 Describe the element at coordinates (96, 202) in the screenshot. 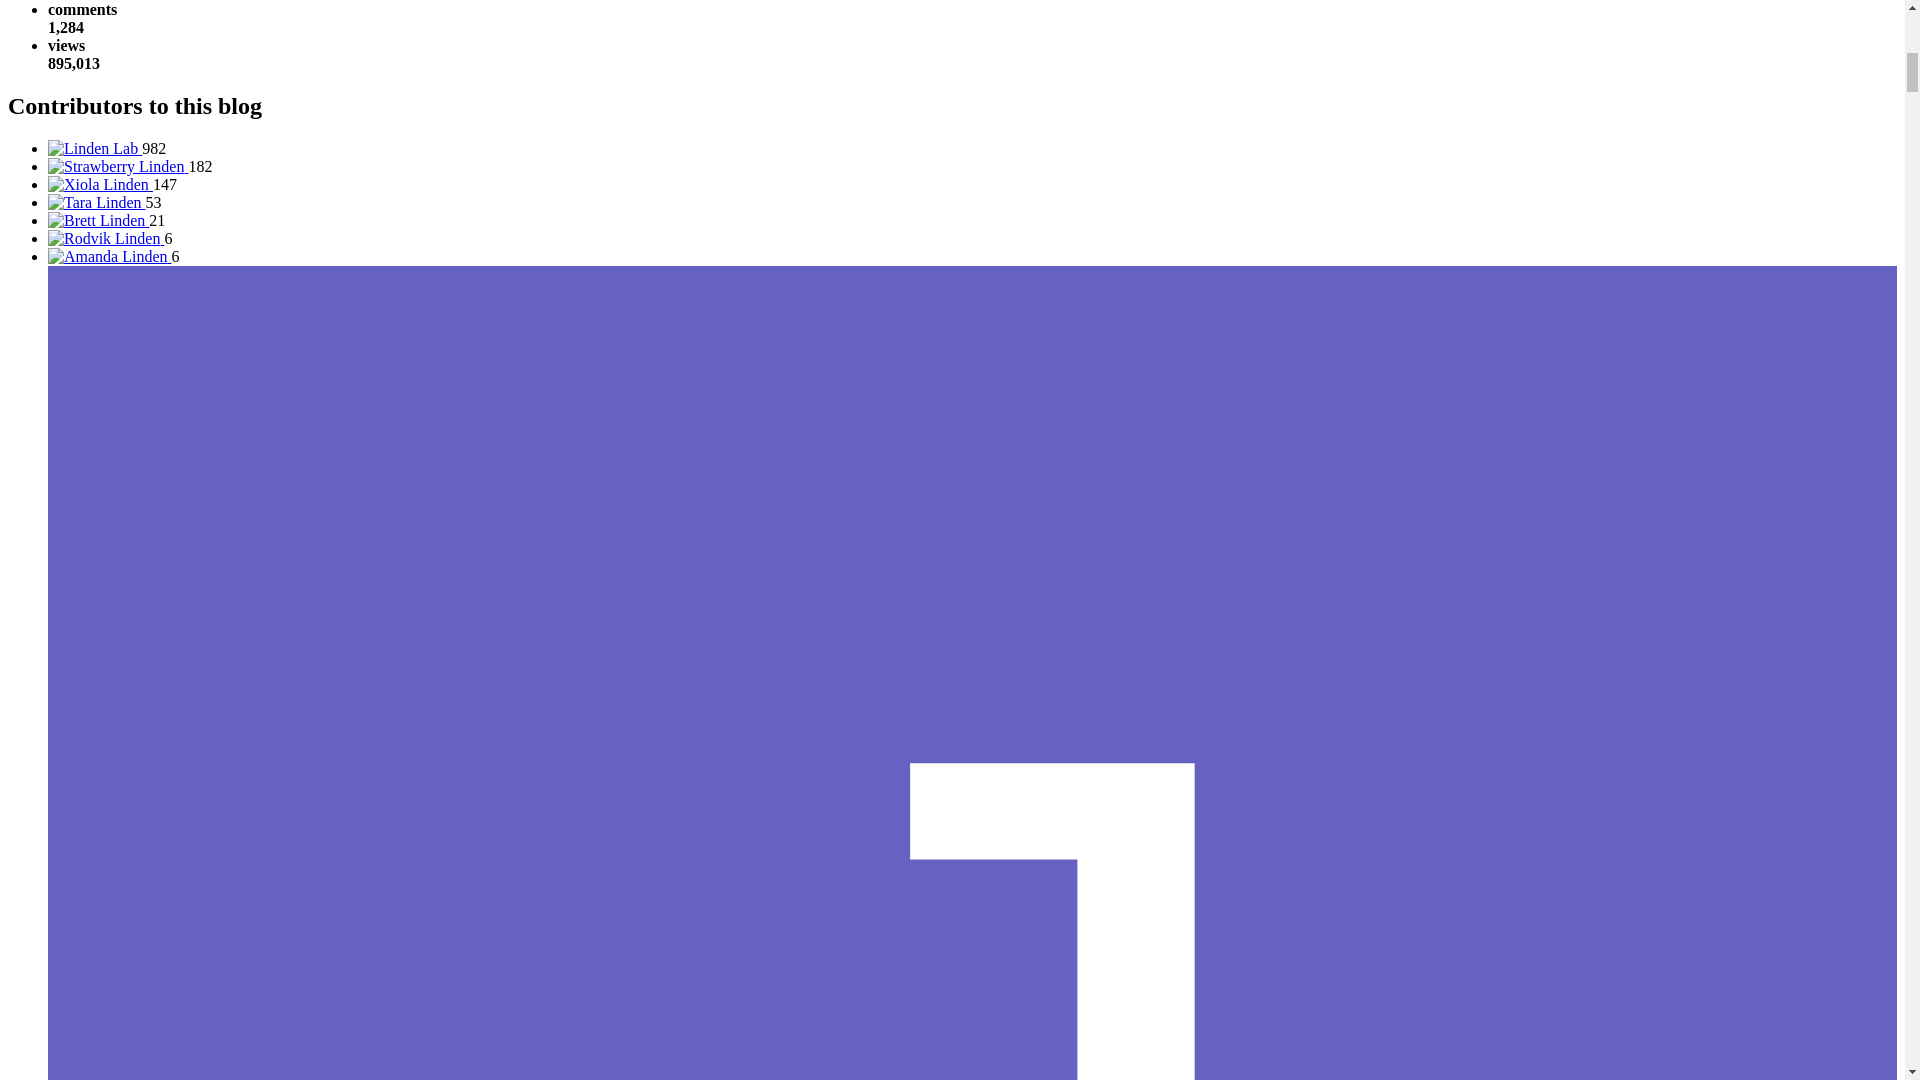

I see `Go to Tara Linden's profile` at that location.